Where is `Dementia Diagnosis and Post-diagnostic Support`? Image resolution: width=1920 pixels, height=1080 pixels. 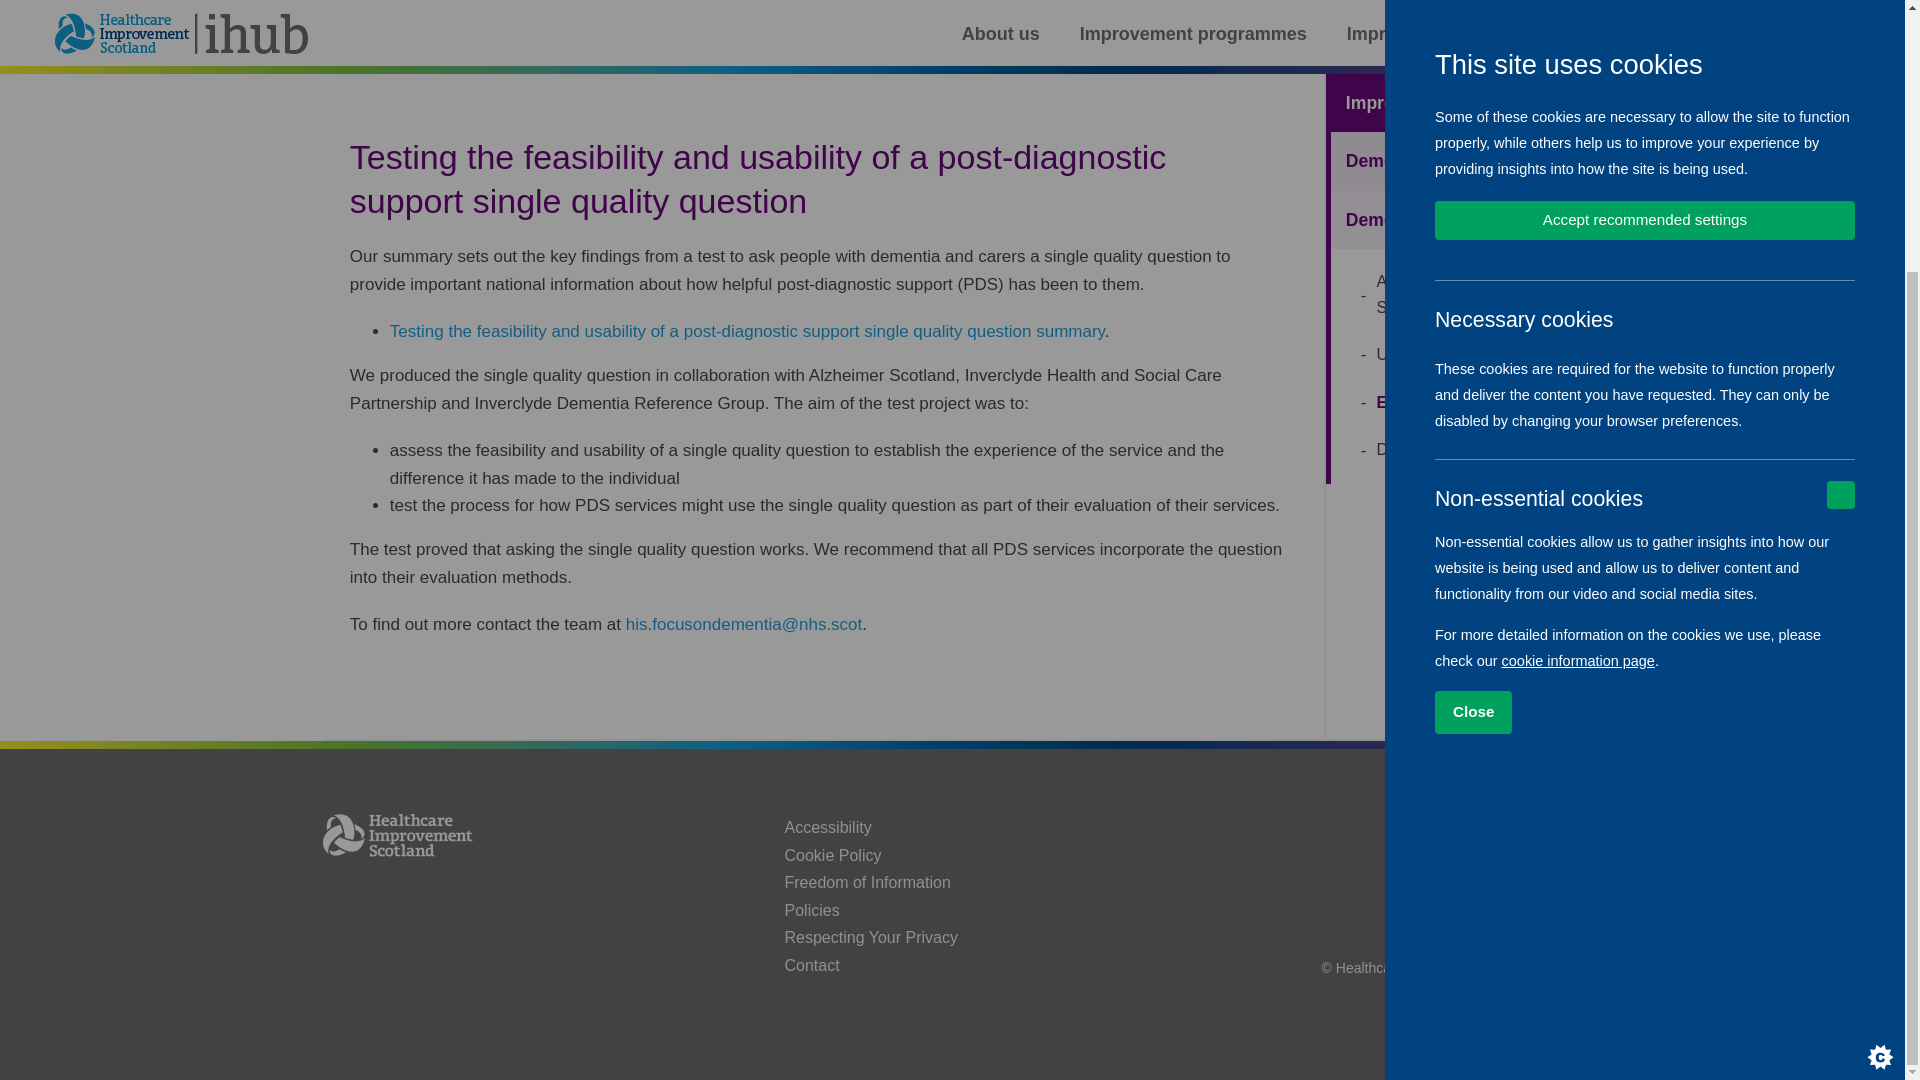 Dementia Diagnosis and Post-diagnostic Support is located at coordinates (823, 47).